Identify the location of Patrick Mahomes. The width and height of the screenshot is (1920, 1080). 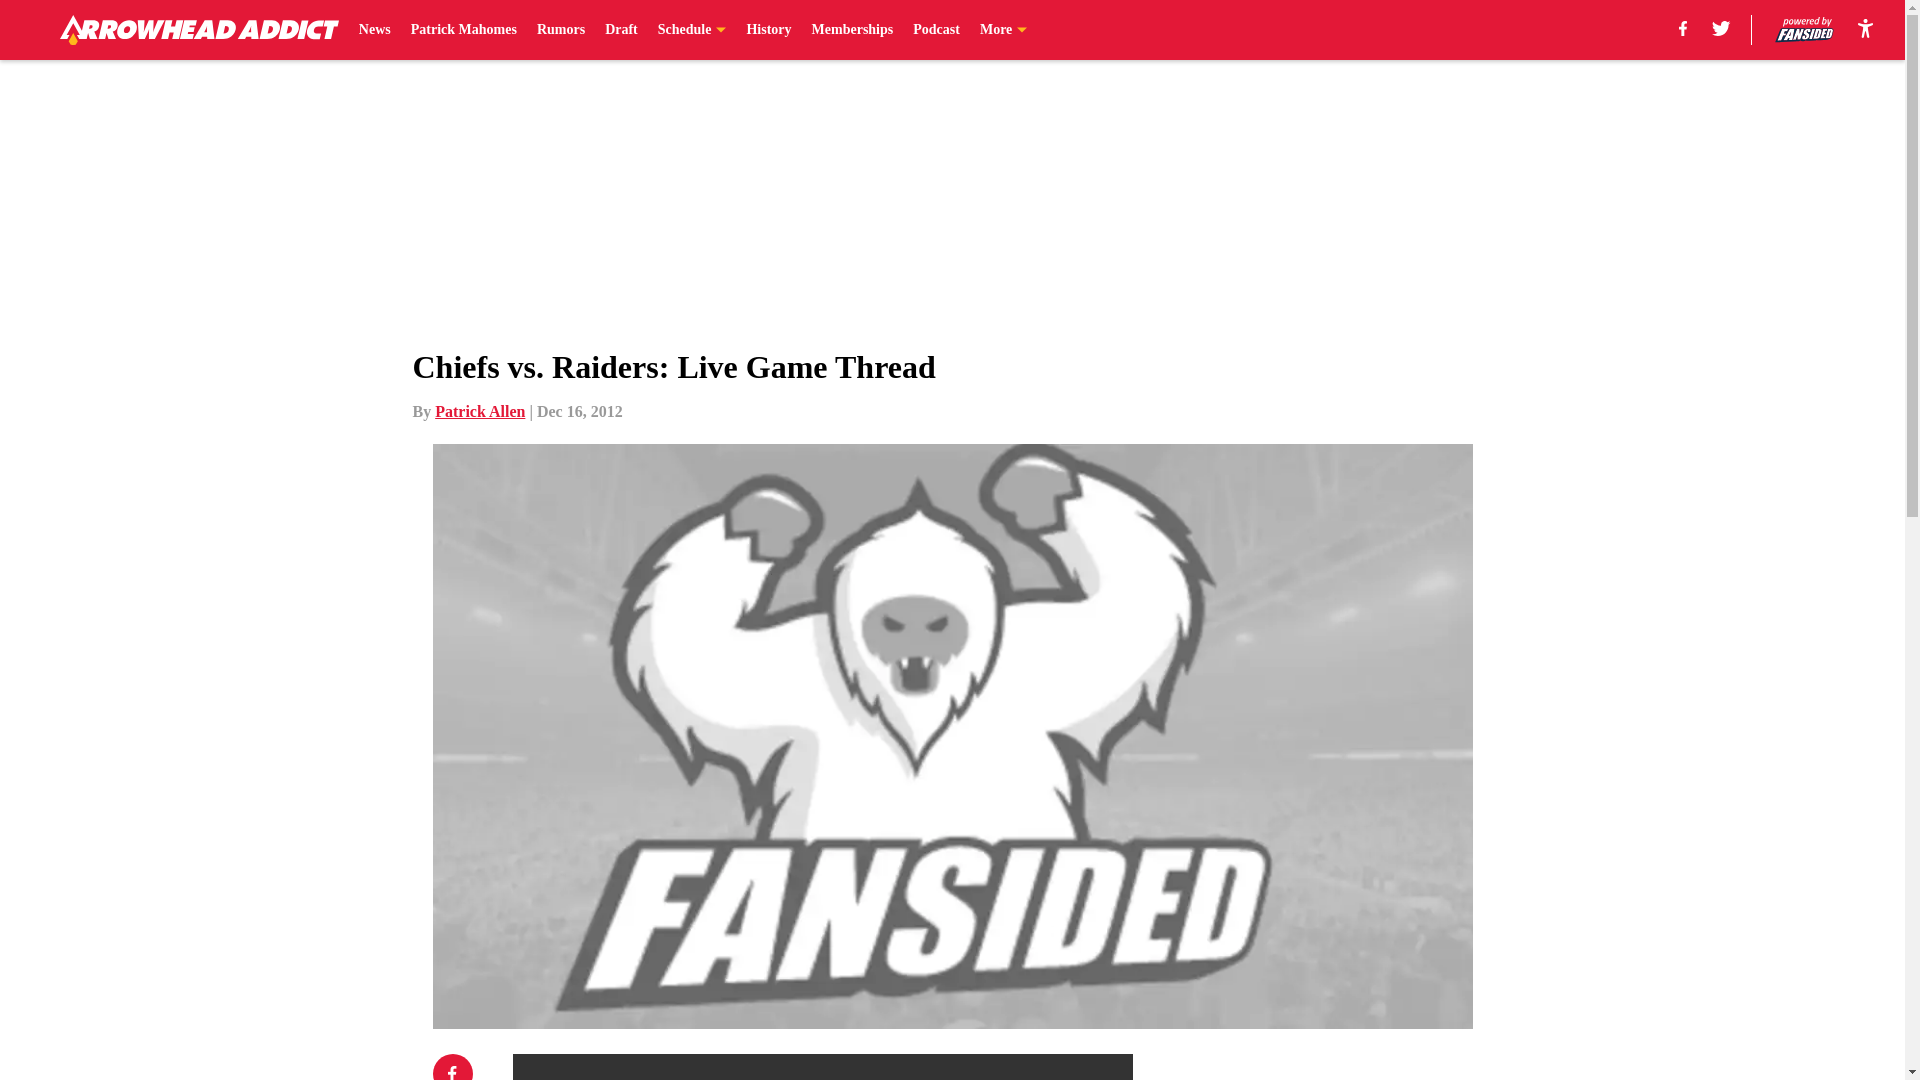
(463, 30).